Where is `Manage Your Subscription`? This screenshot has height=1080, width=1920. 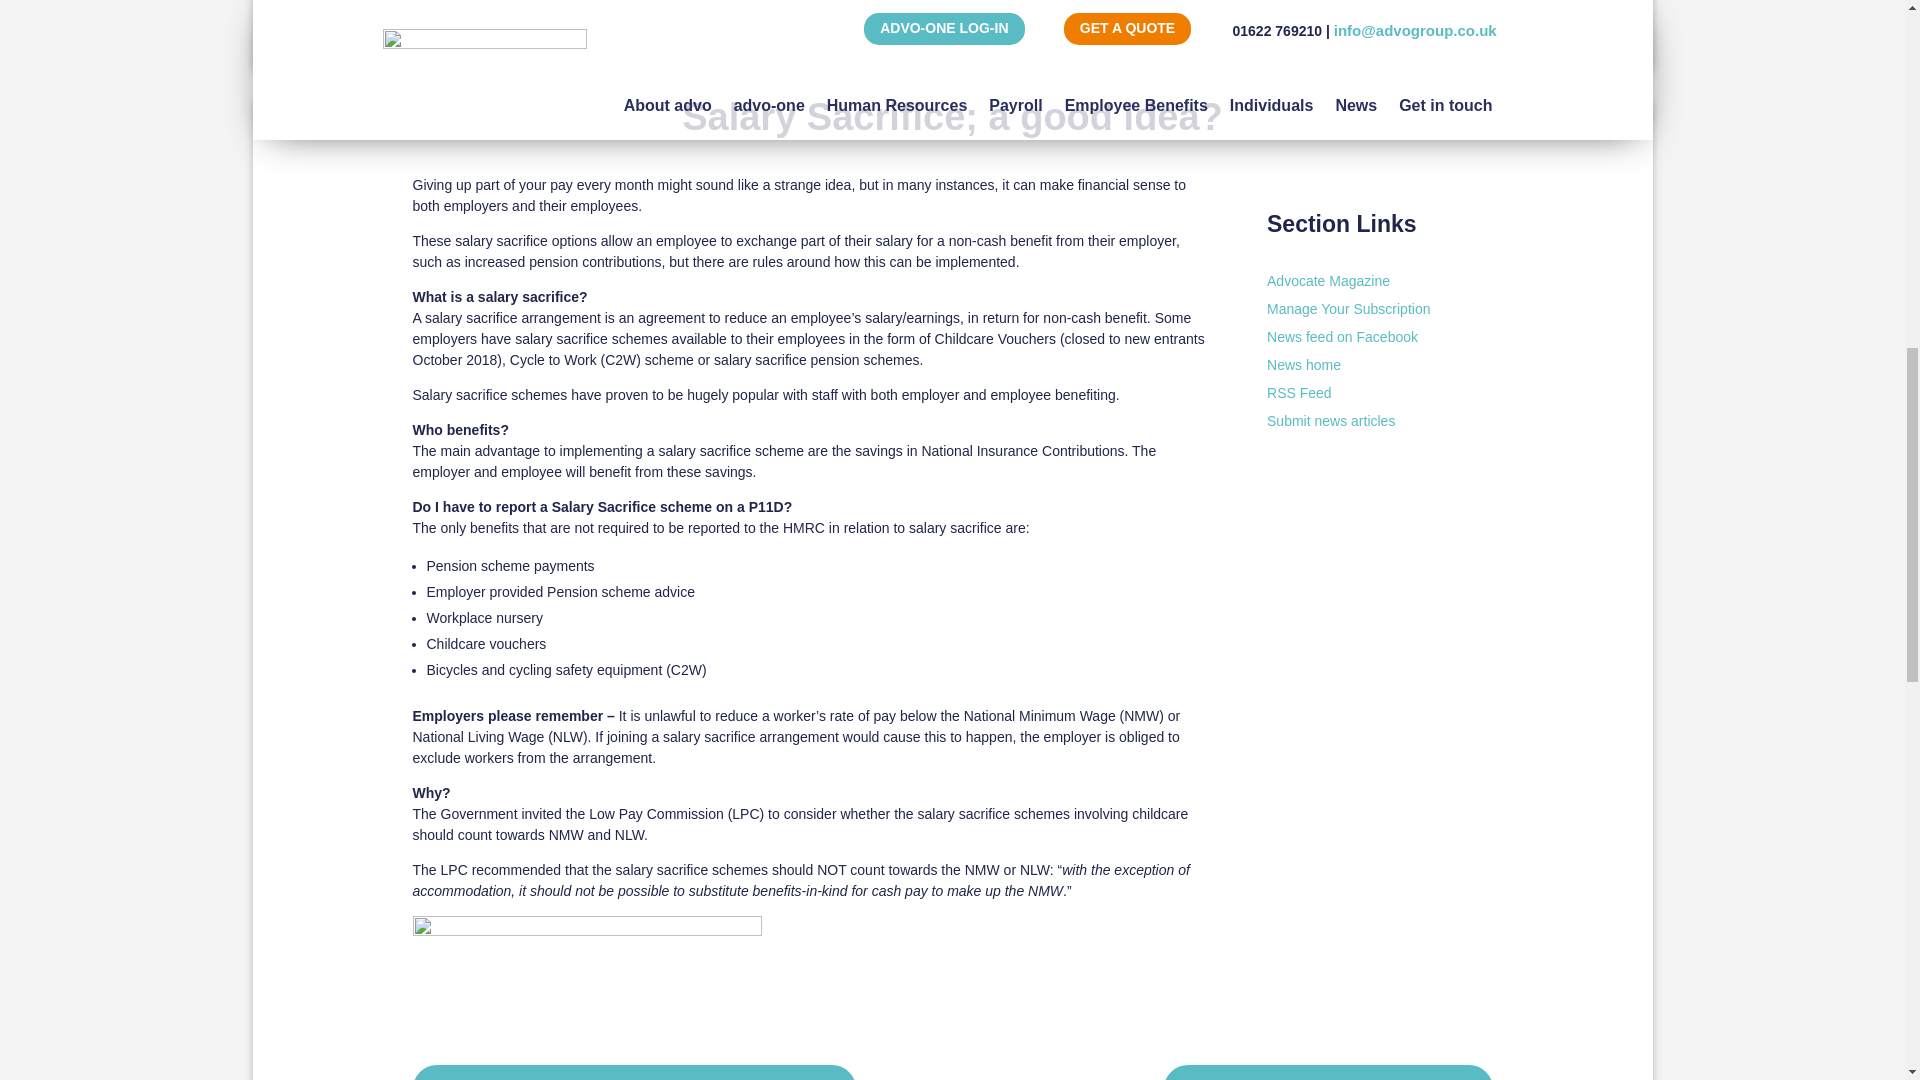
Manage Your Subscription is located at coordinates (1348, 309).